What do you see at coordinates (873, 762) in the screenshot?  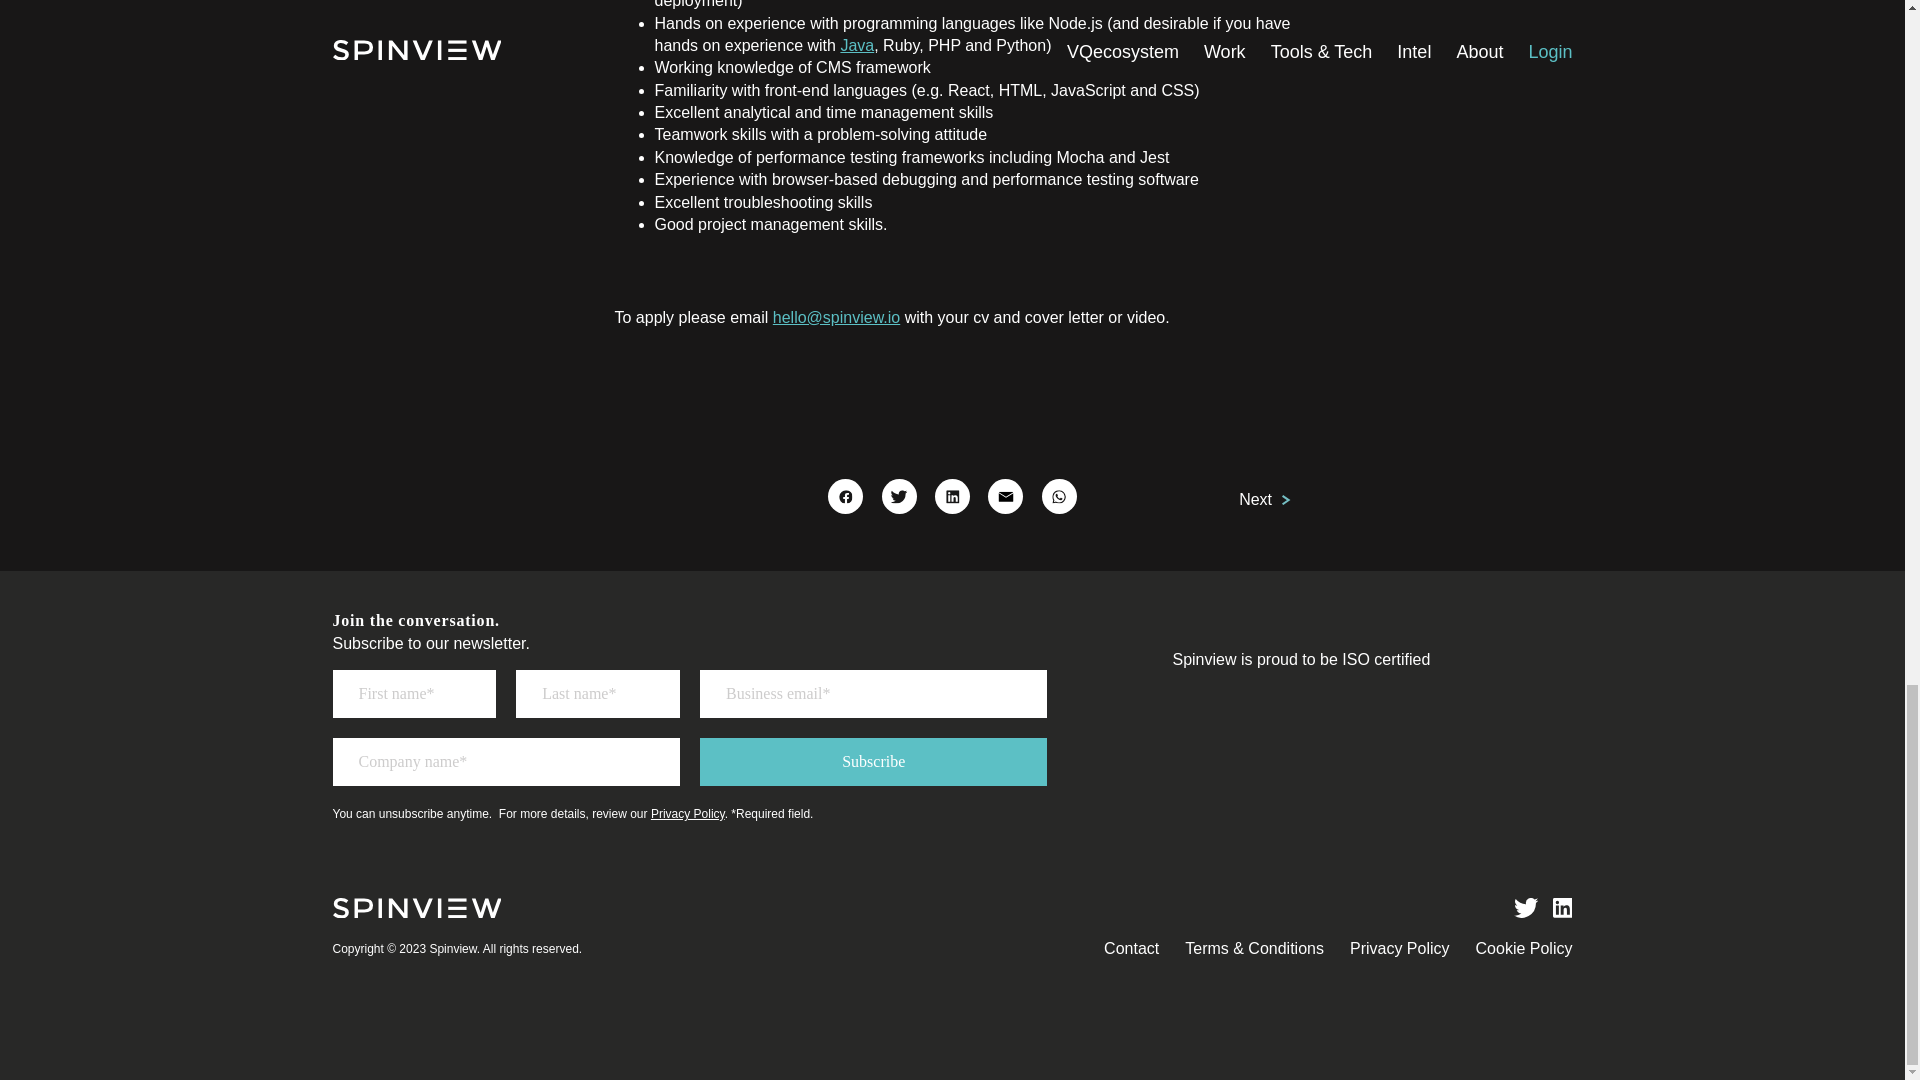 I see `Subscribe` at bounding box center [873, 762].